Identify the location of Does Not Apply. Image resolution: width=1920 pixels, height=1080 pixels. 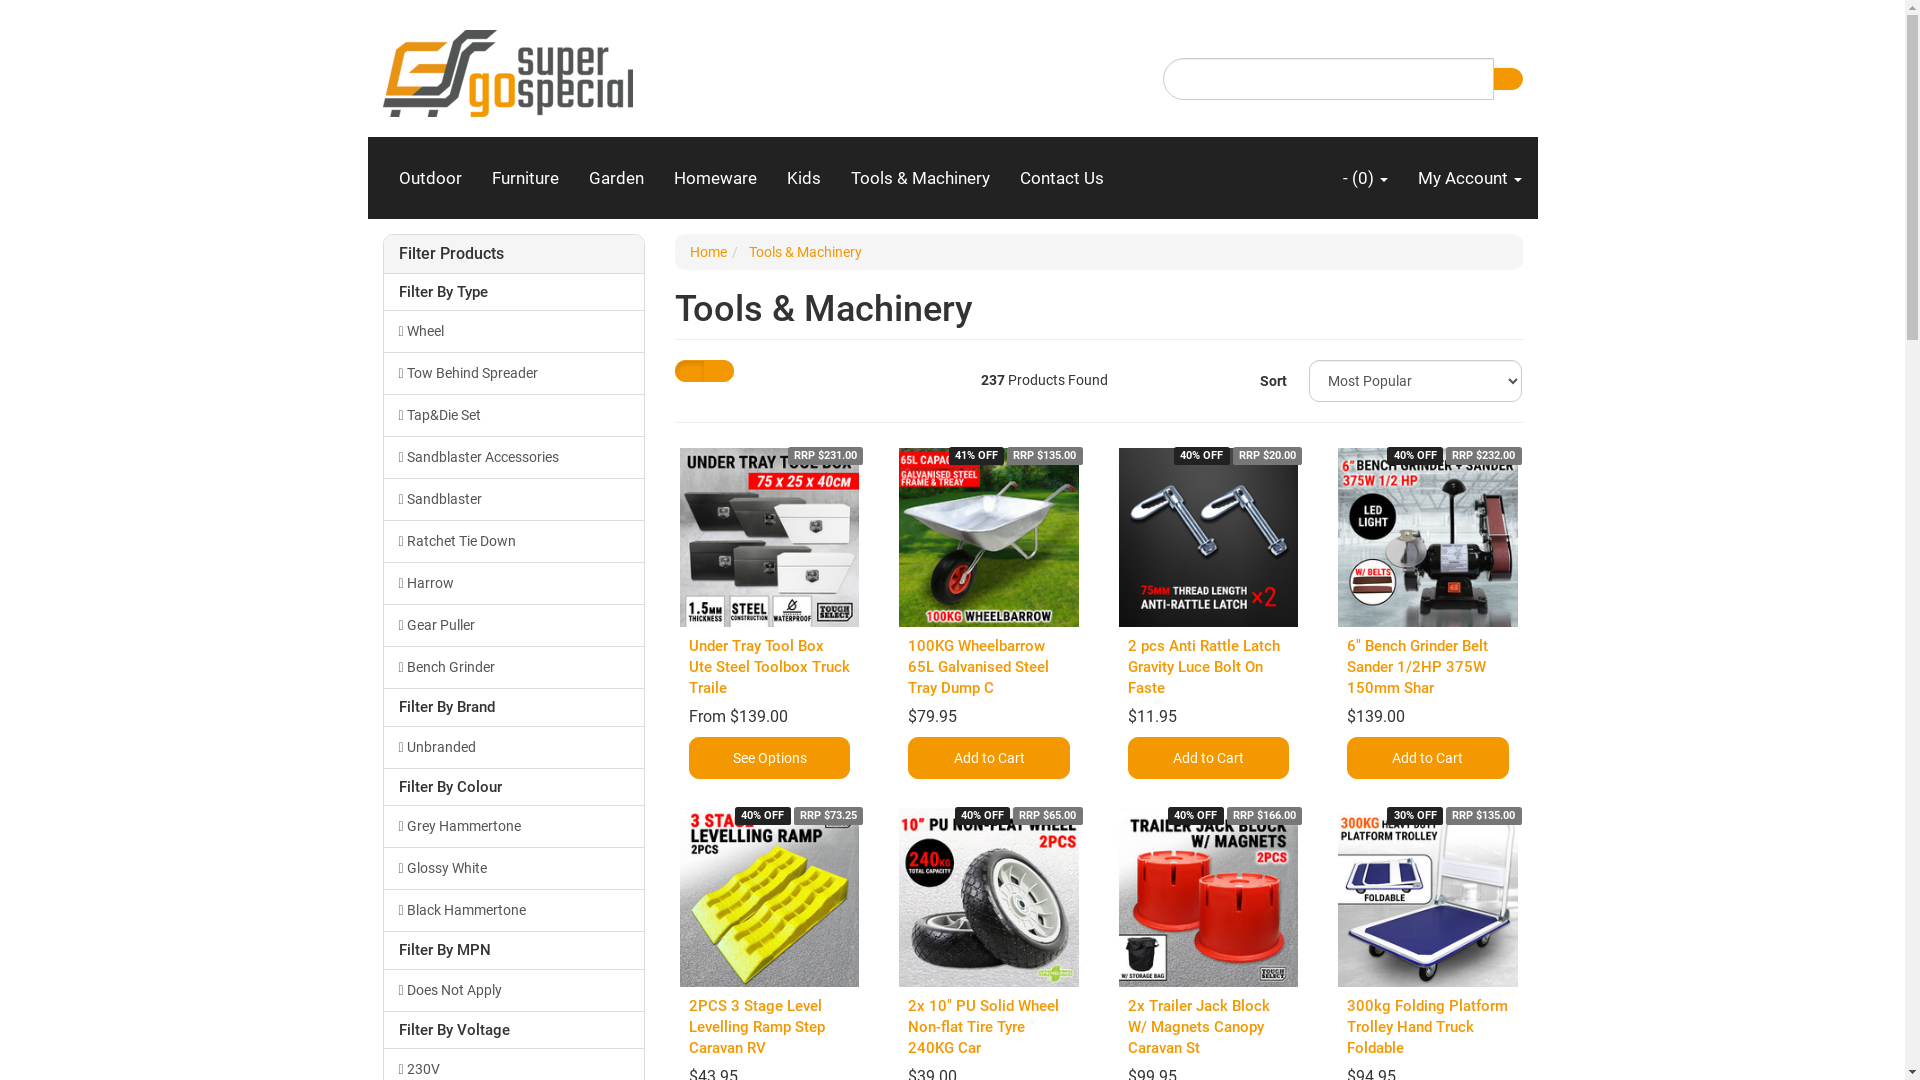
(514, 990).